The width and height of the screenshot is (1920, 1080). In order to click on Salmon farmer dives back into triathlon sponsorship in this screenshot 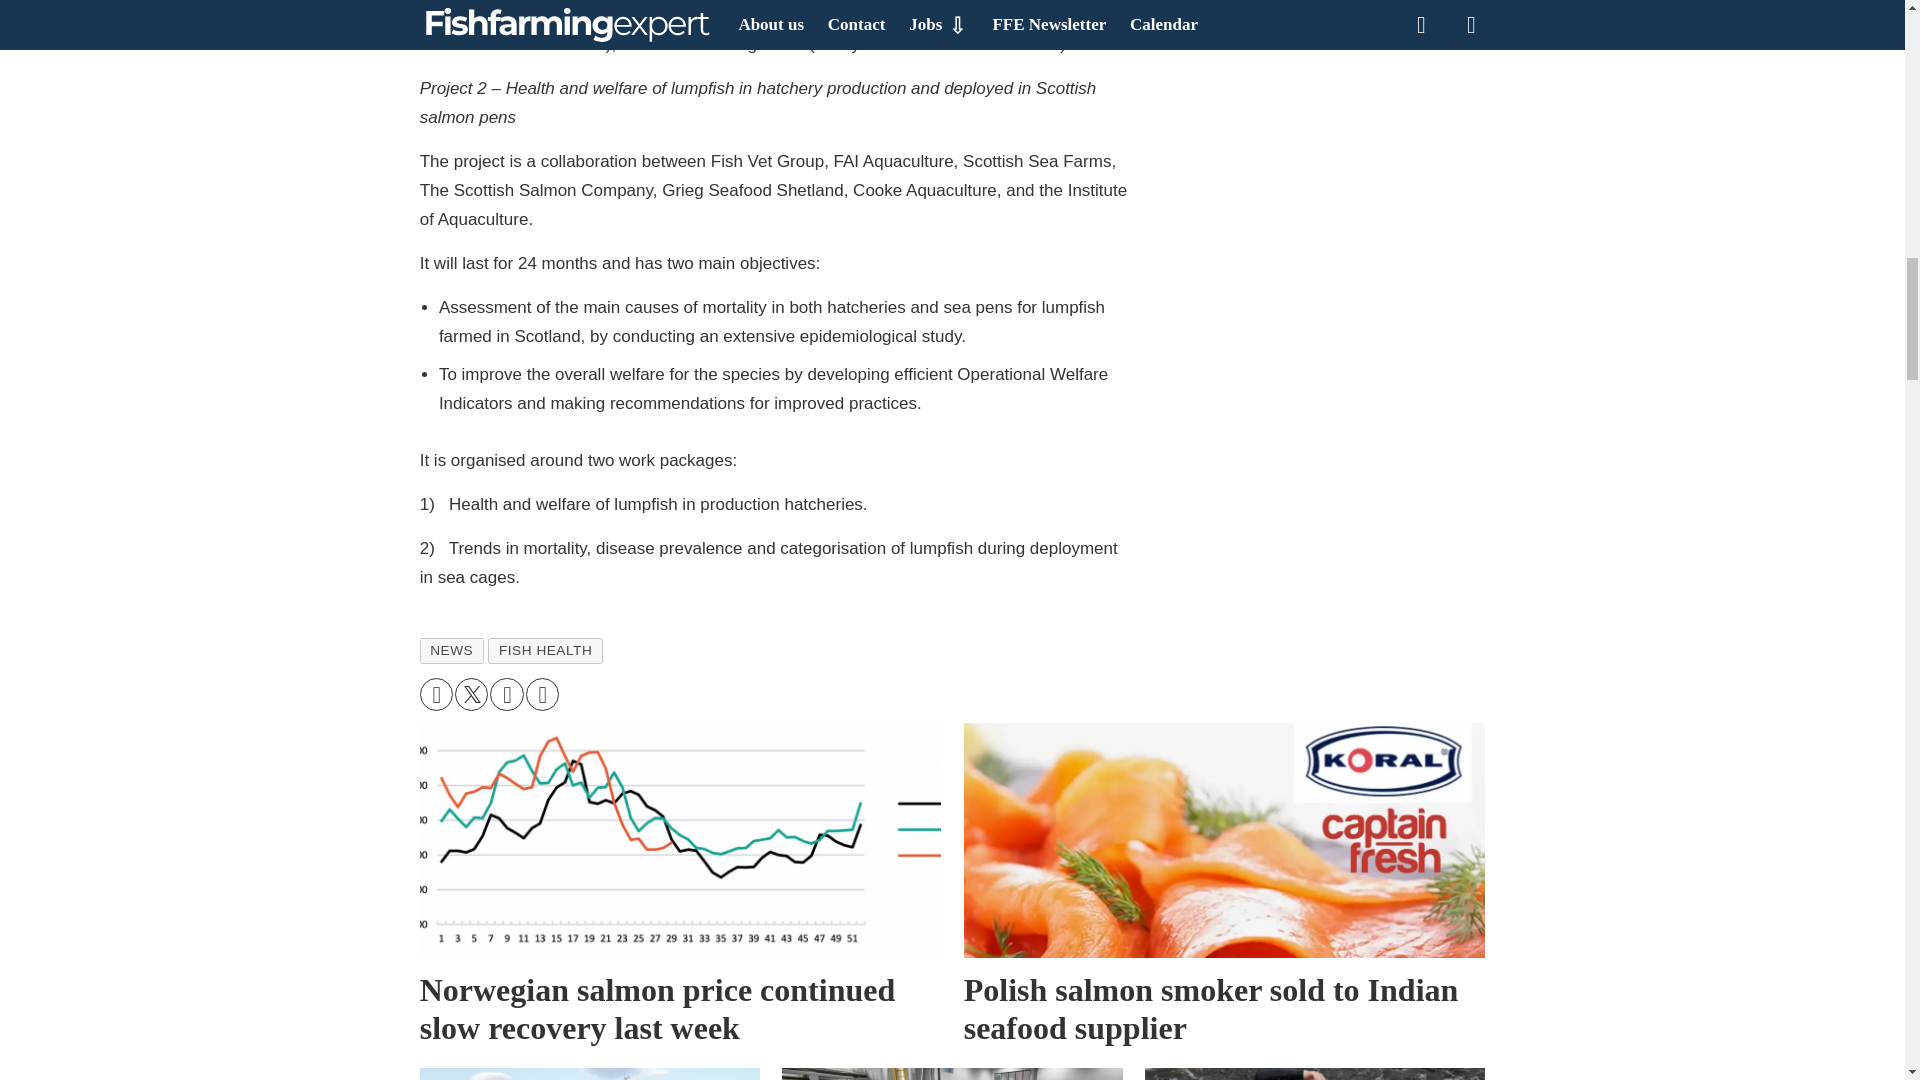, I will do `click(1314, 1074)`.